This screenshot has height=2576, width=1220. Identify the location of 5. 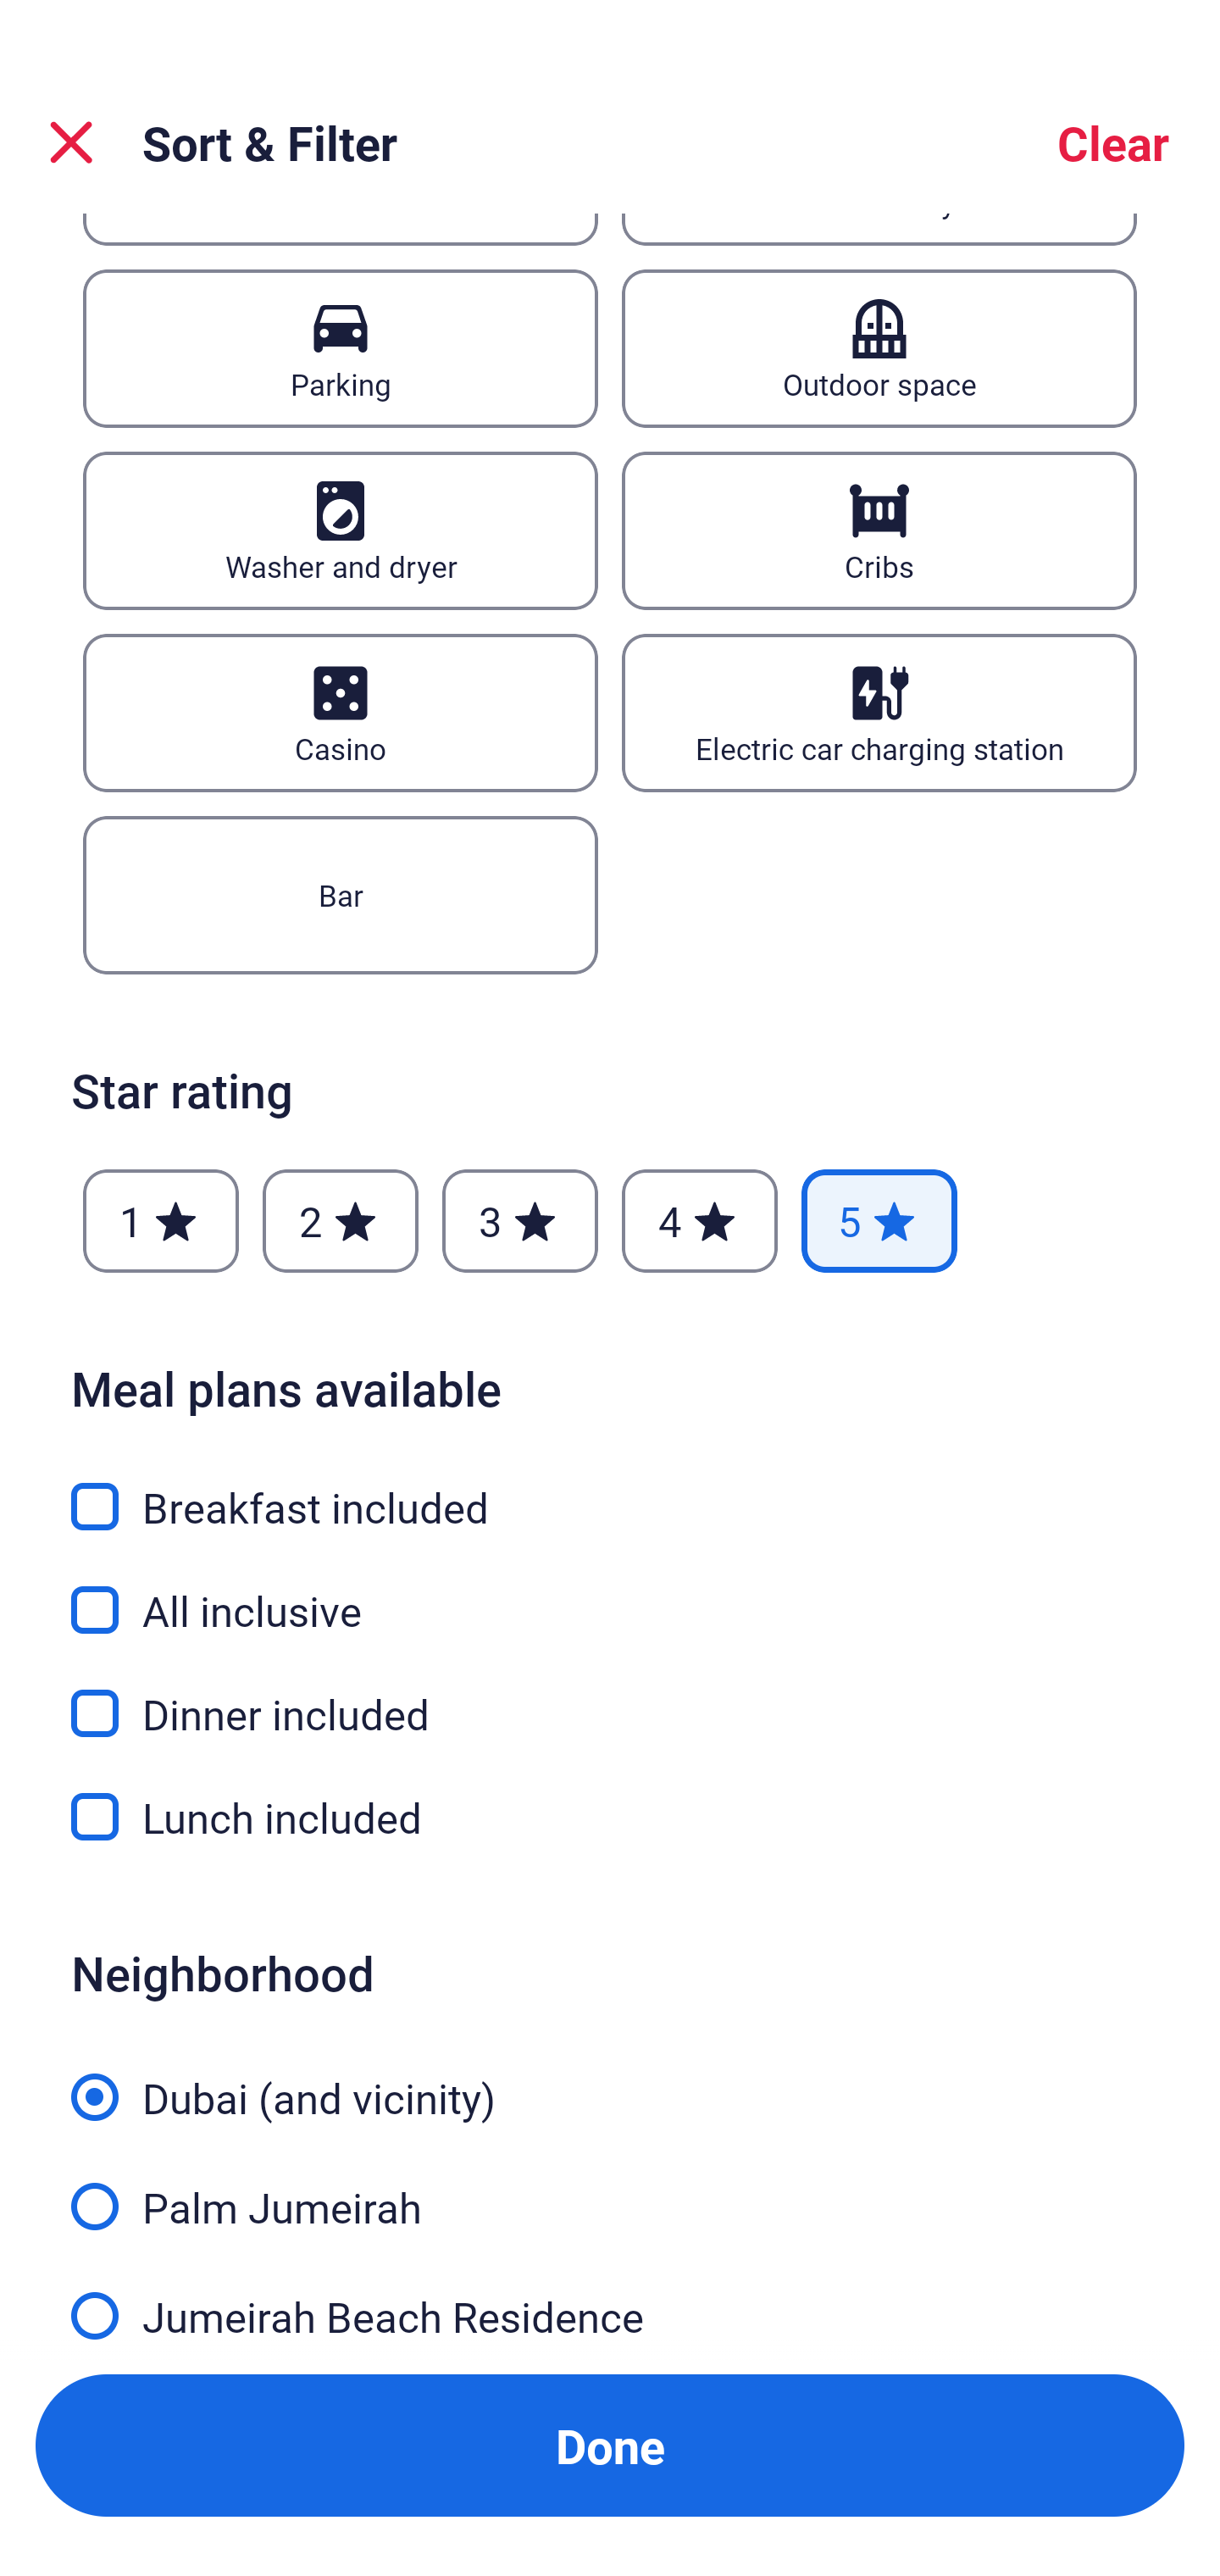
(879, 1220).